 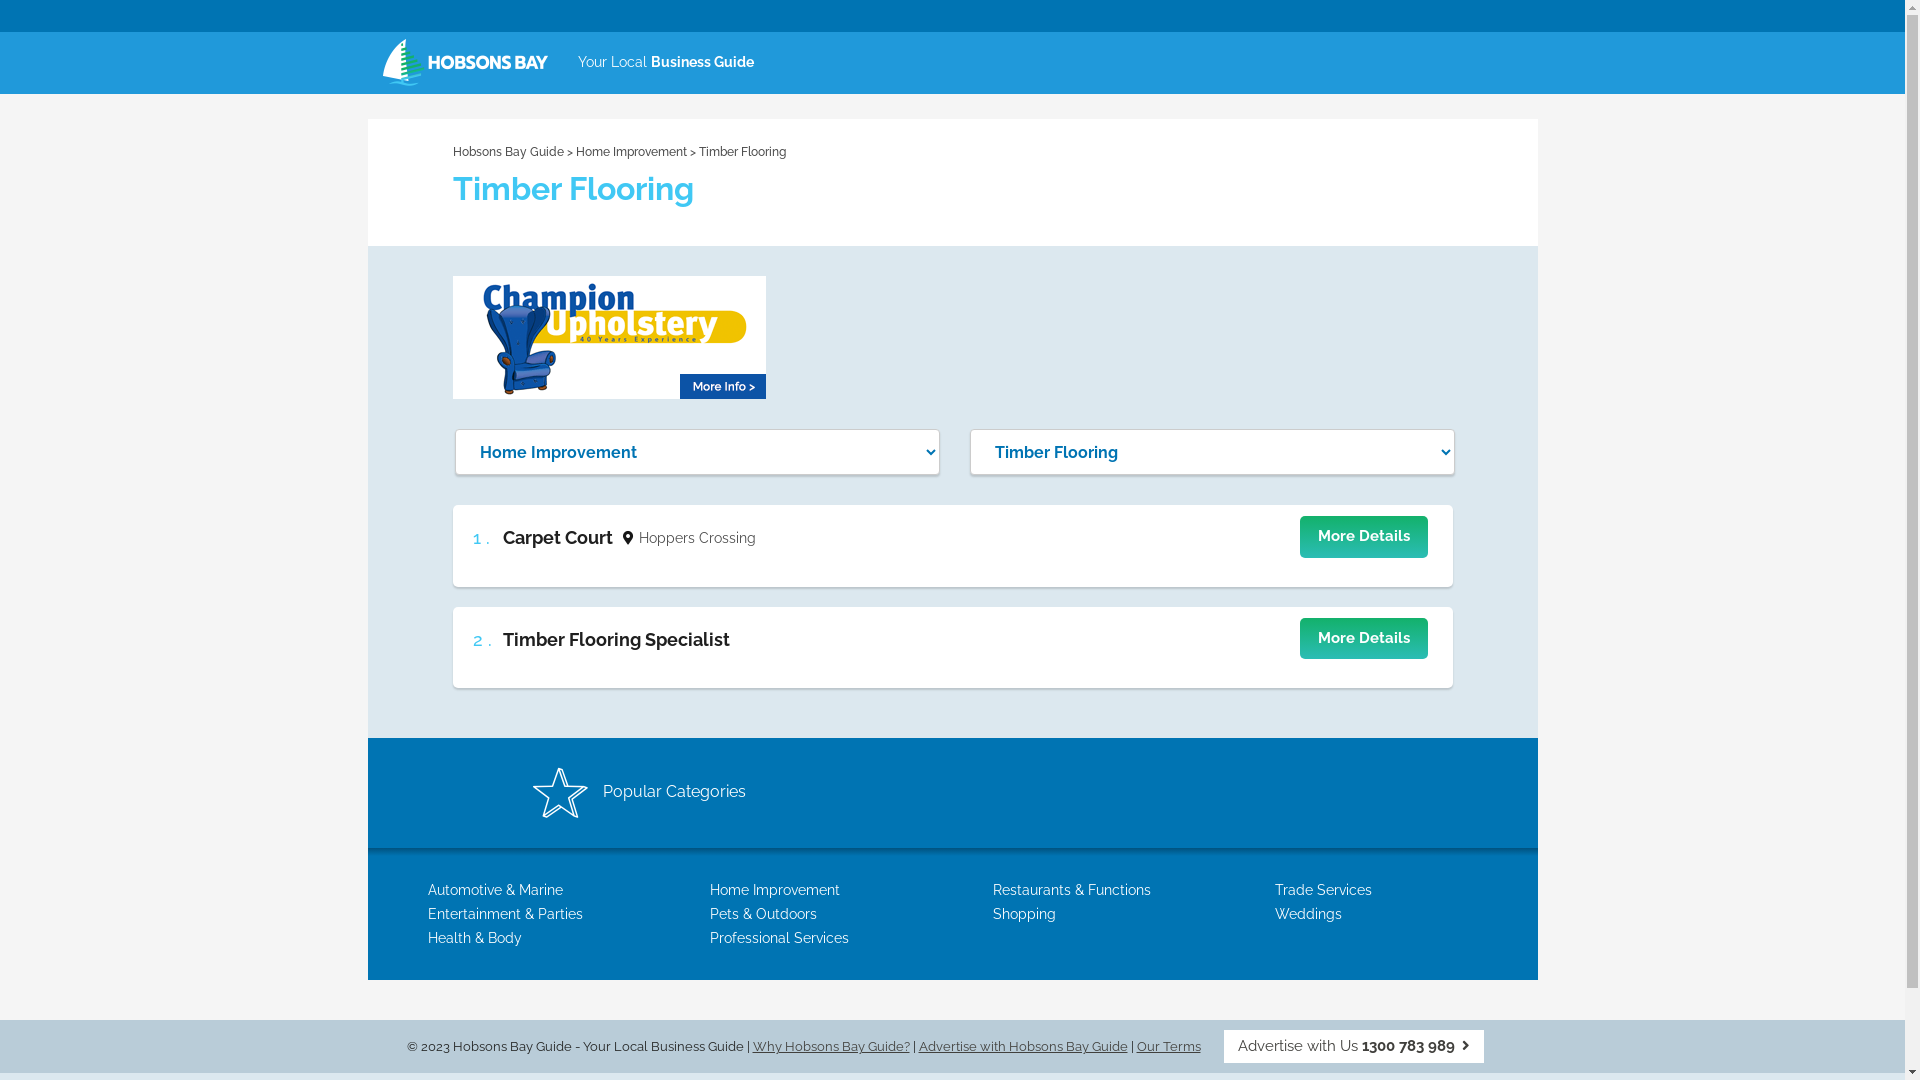 What do you see at coordinates (496, 890) in the screenshot?
I see `Automotive & Marine` at bounding box center [496, 890].